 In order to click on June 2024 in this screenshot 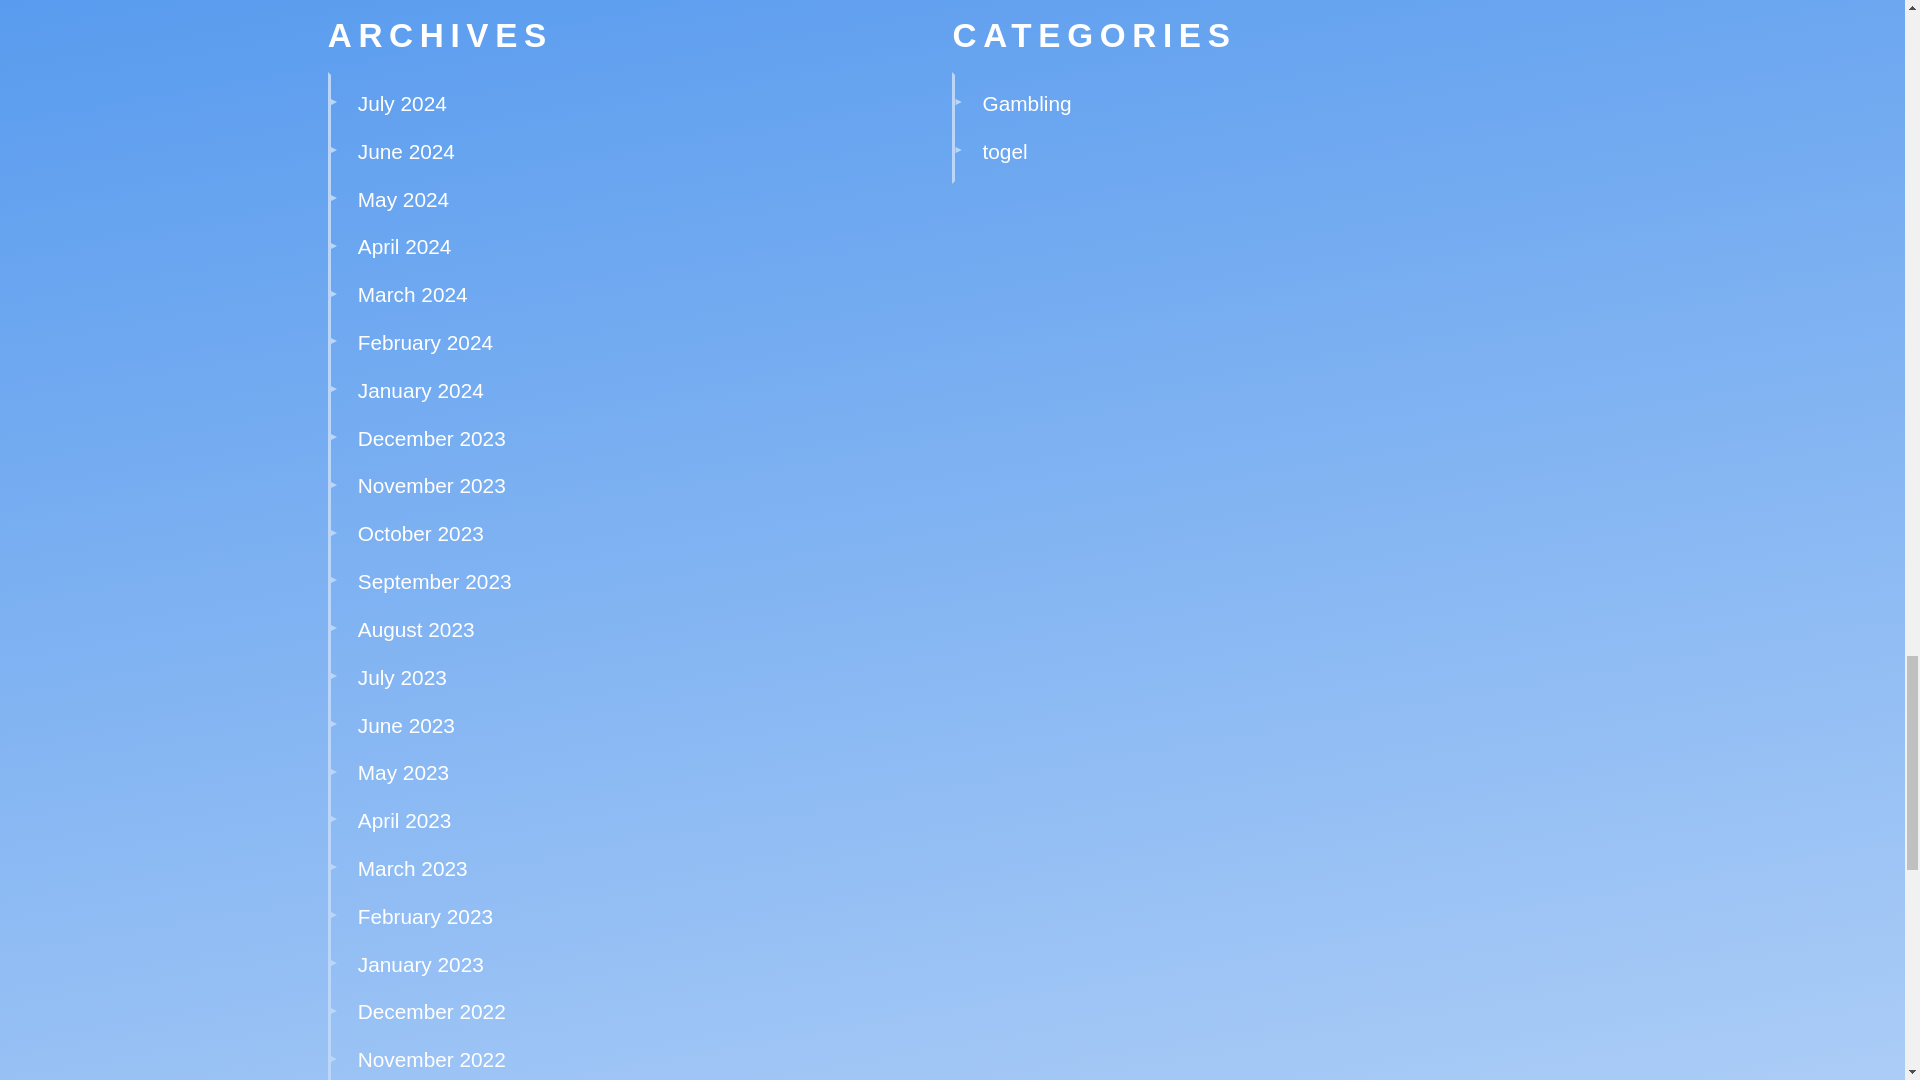, I will do `click(406, 152)`.